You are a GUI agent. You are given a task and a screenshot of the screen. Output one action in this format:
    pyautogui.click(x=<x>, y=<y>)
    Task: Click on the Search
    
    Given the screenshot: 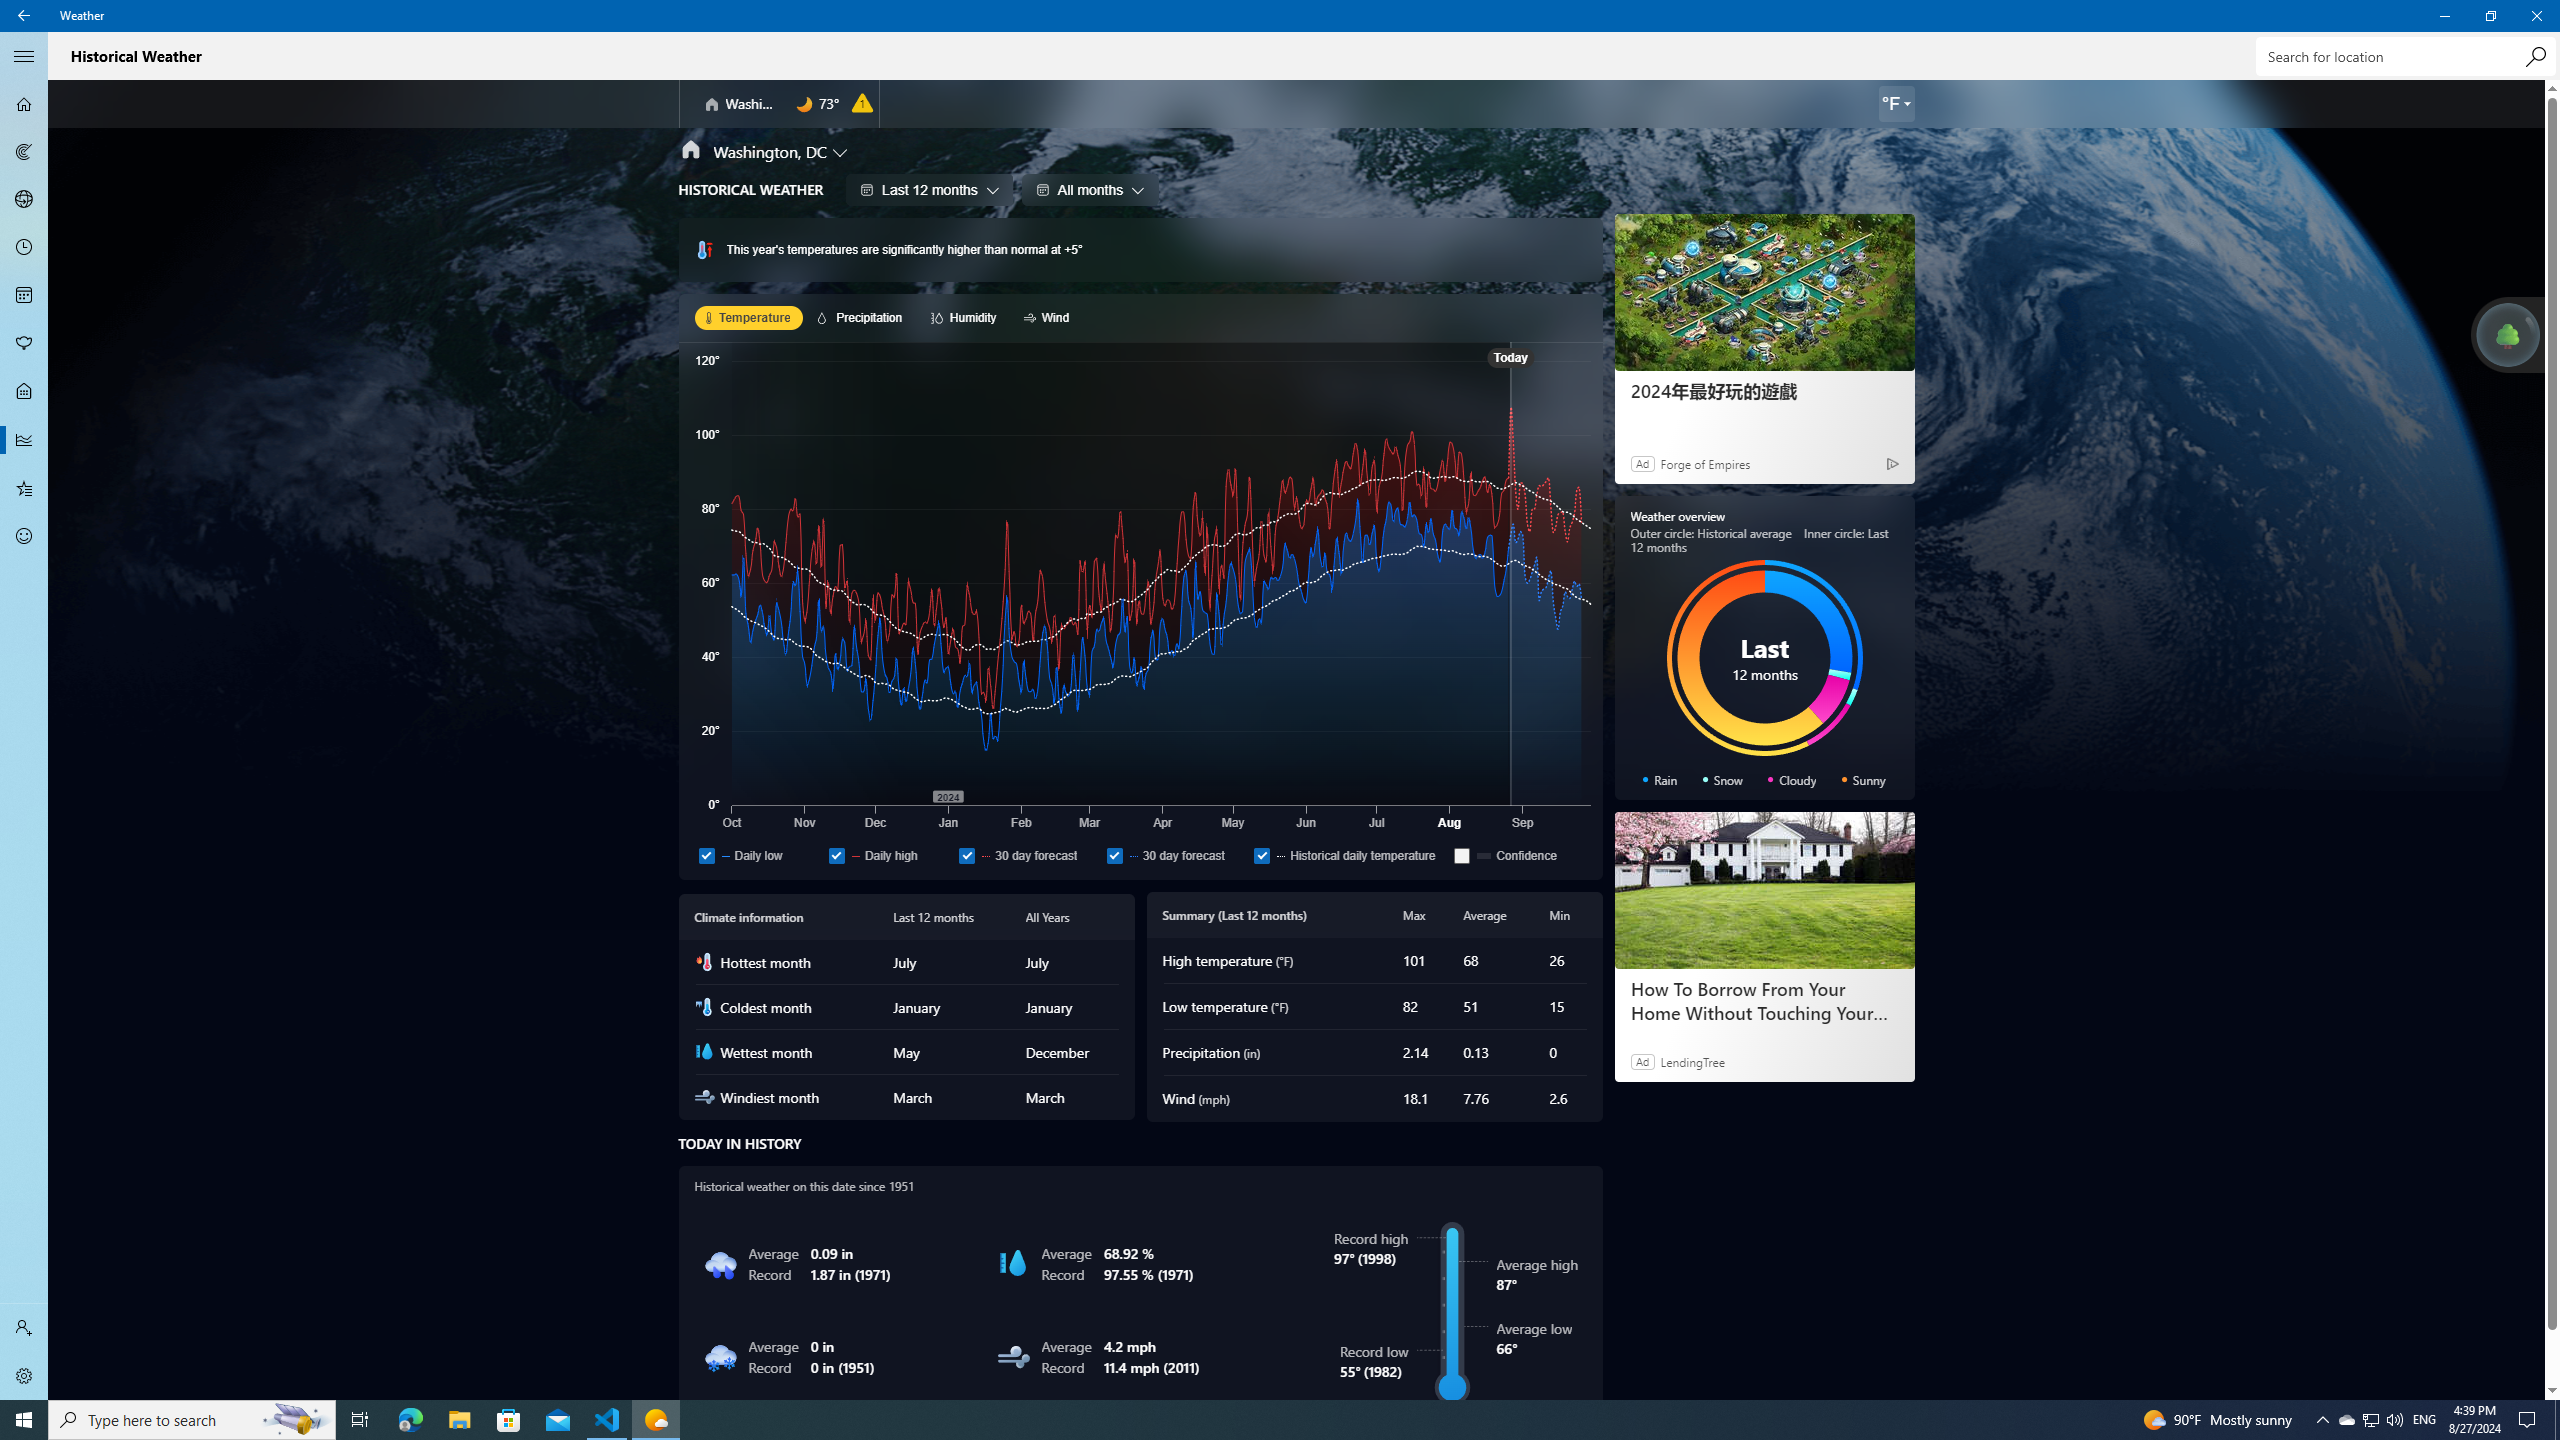 What is the action you would take?
    pyautogui.click(x=2536, y=56)
    